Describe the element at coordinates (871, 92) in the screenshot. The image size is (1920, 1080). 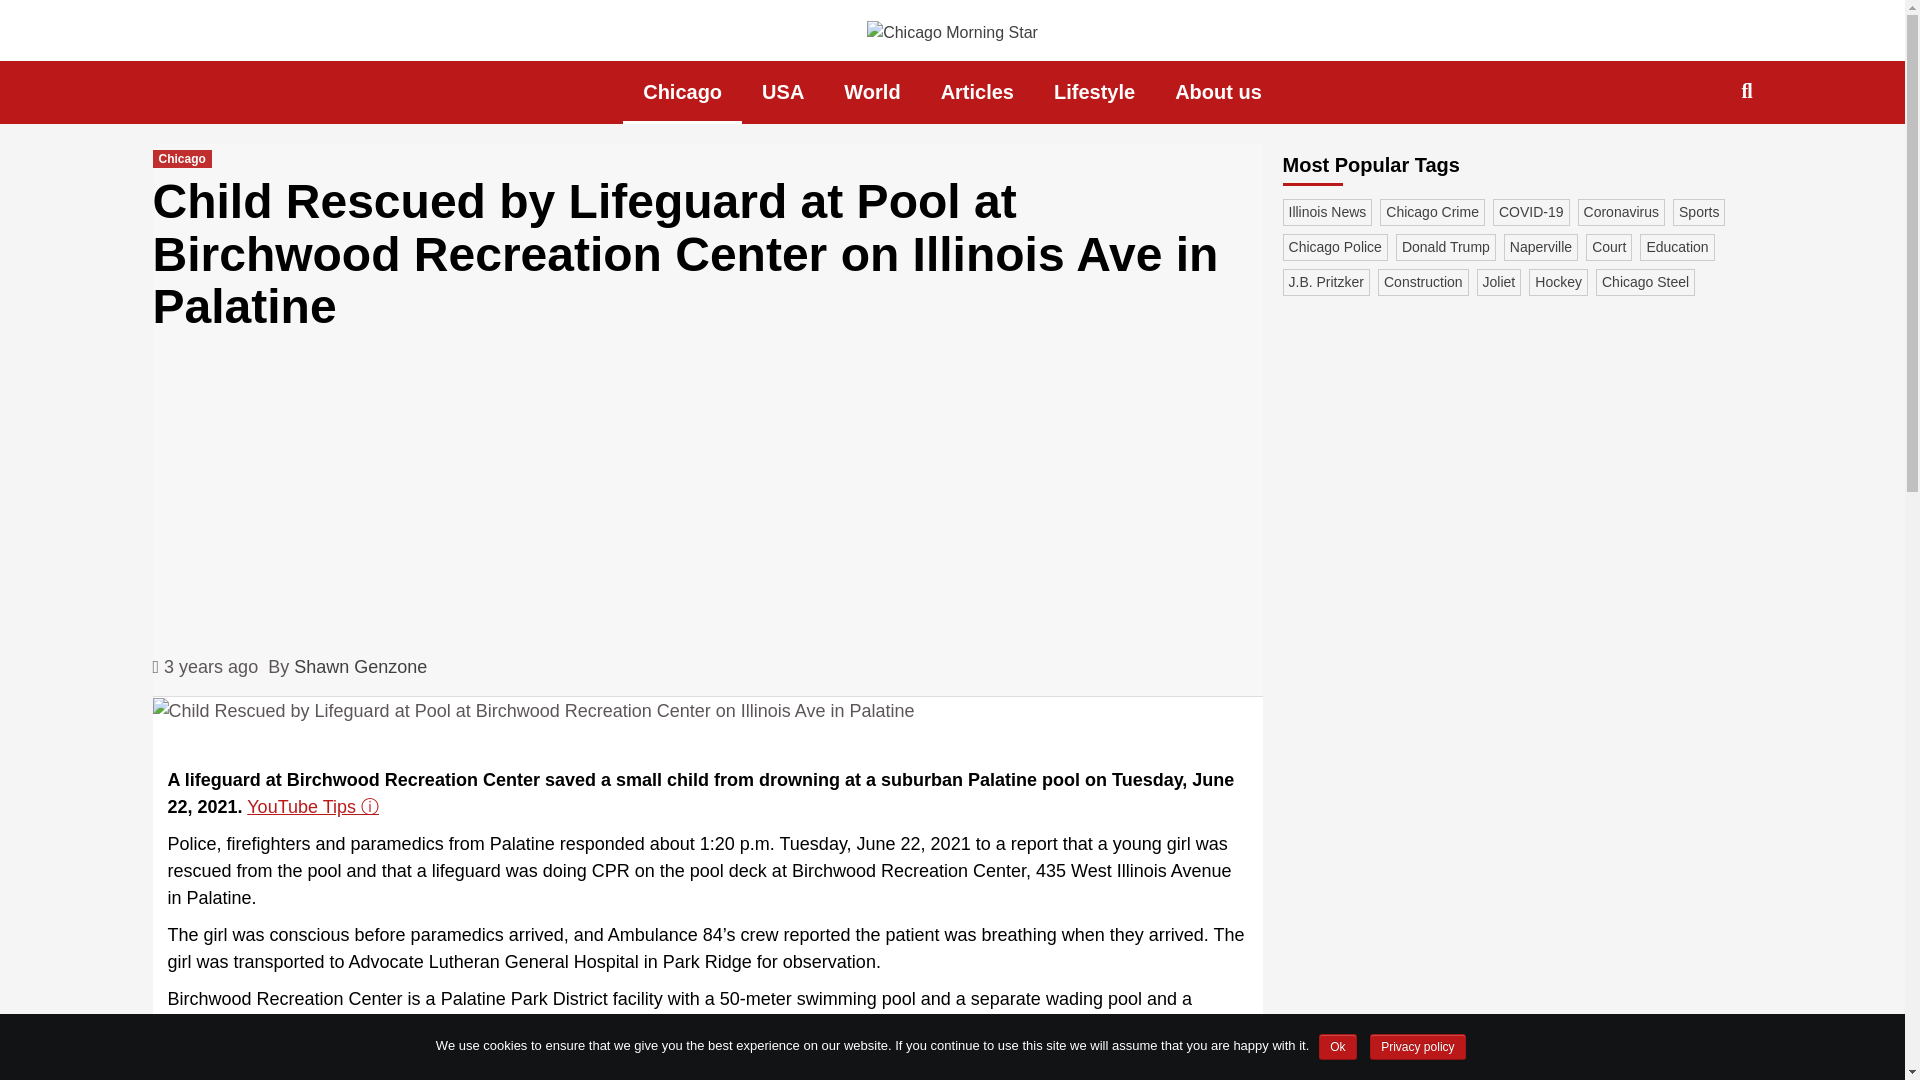
I see `World` at that location.